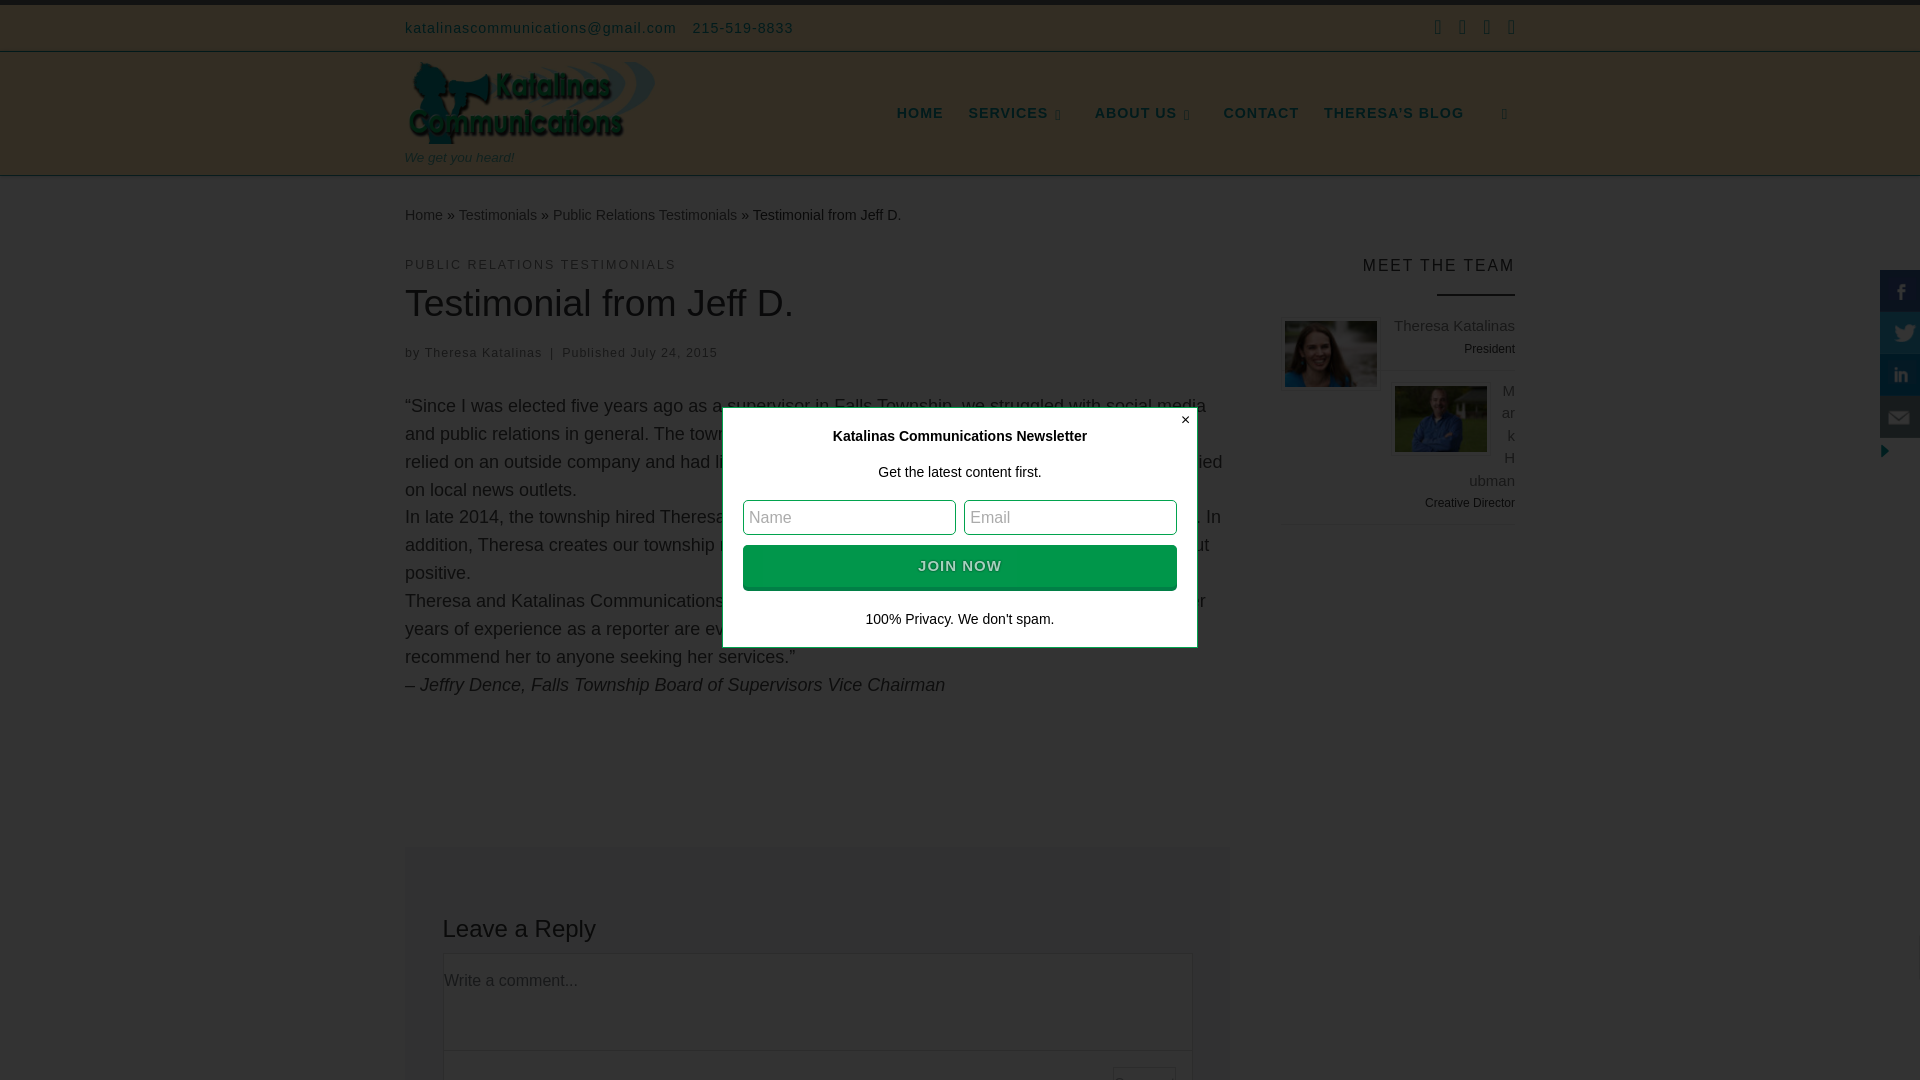 This screenshot has width=1920, height=1080. What do you see at coordinates (1018, 112) in the screenshot?
I see `SERVICES` at bounding box center [1018, 112].